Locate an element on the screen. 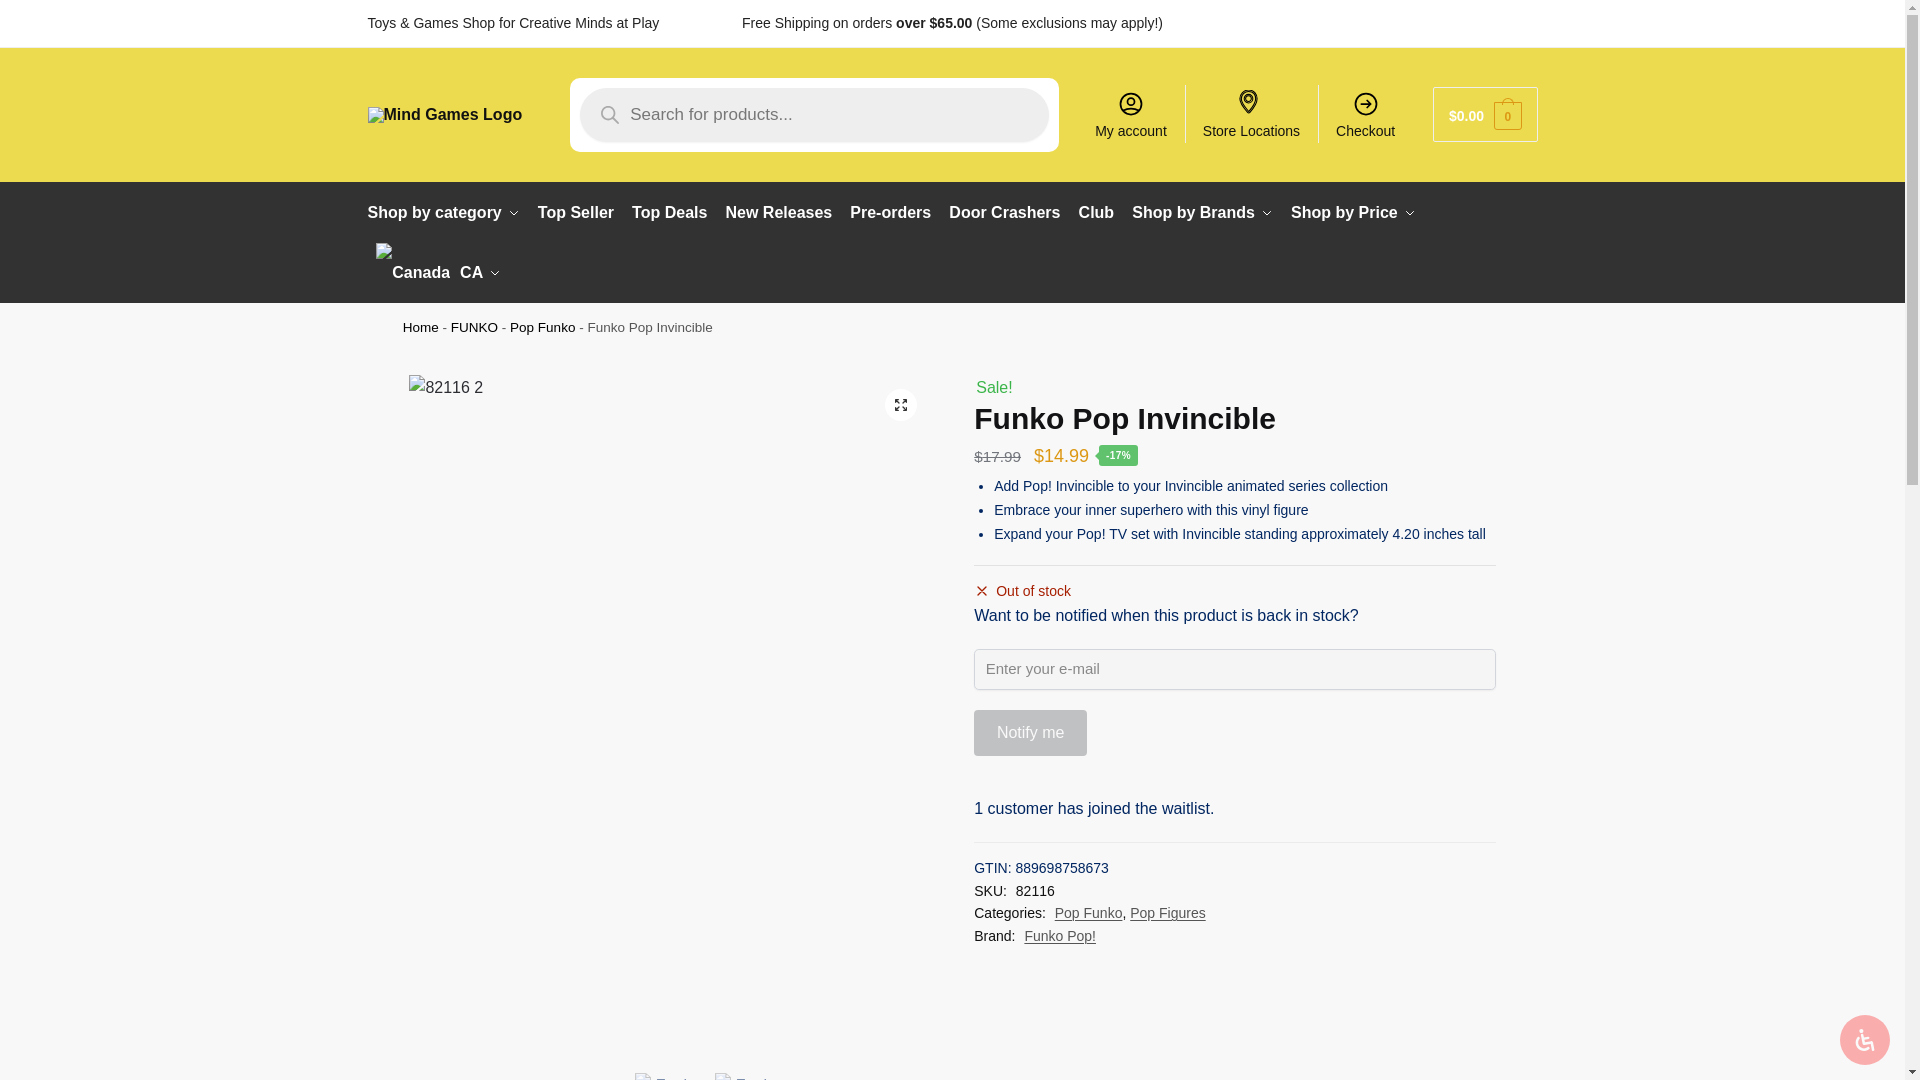  Store Locations is located at coordinates (1252, 114).